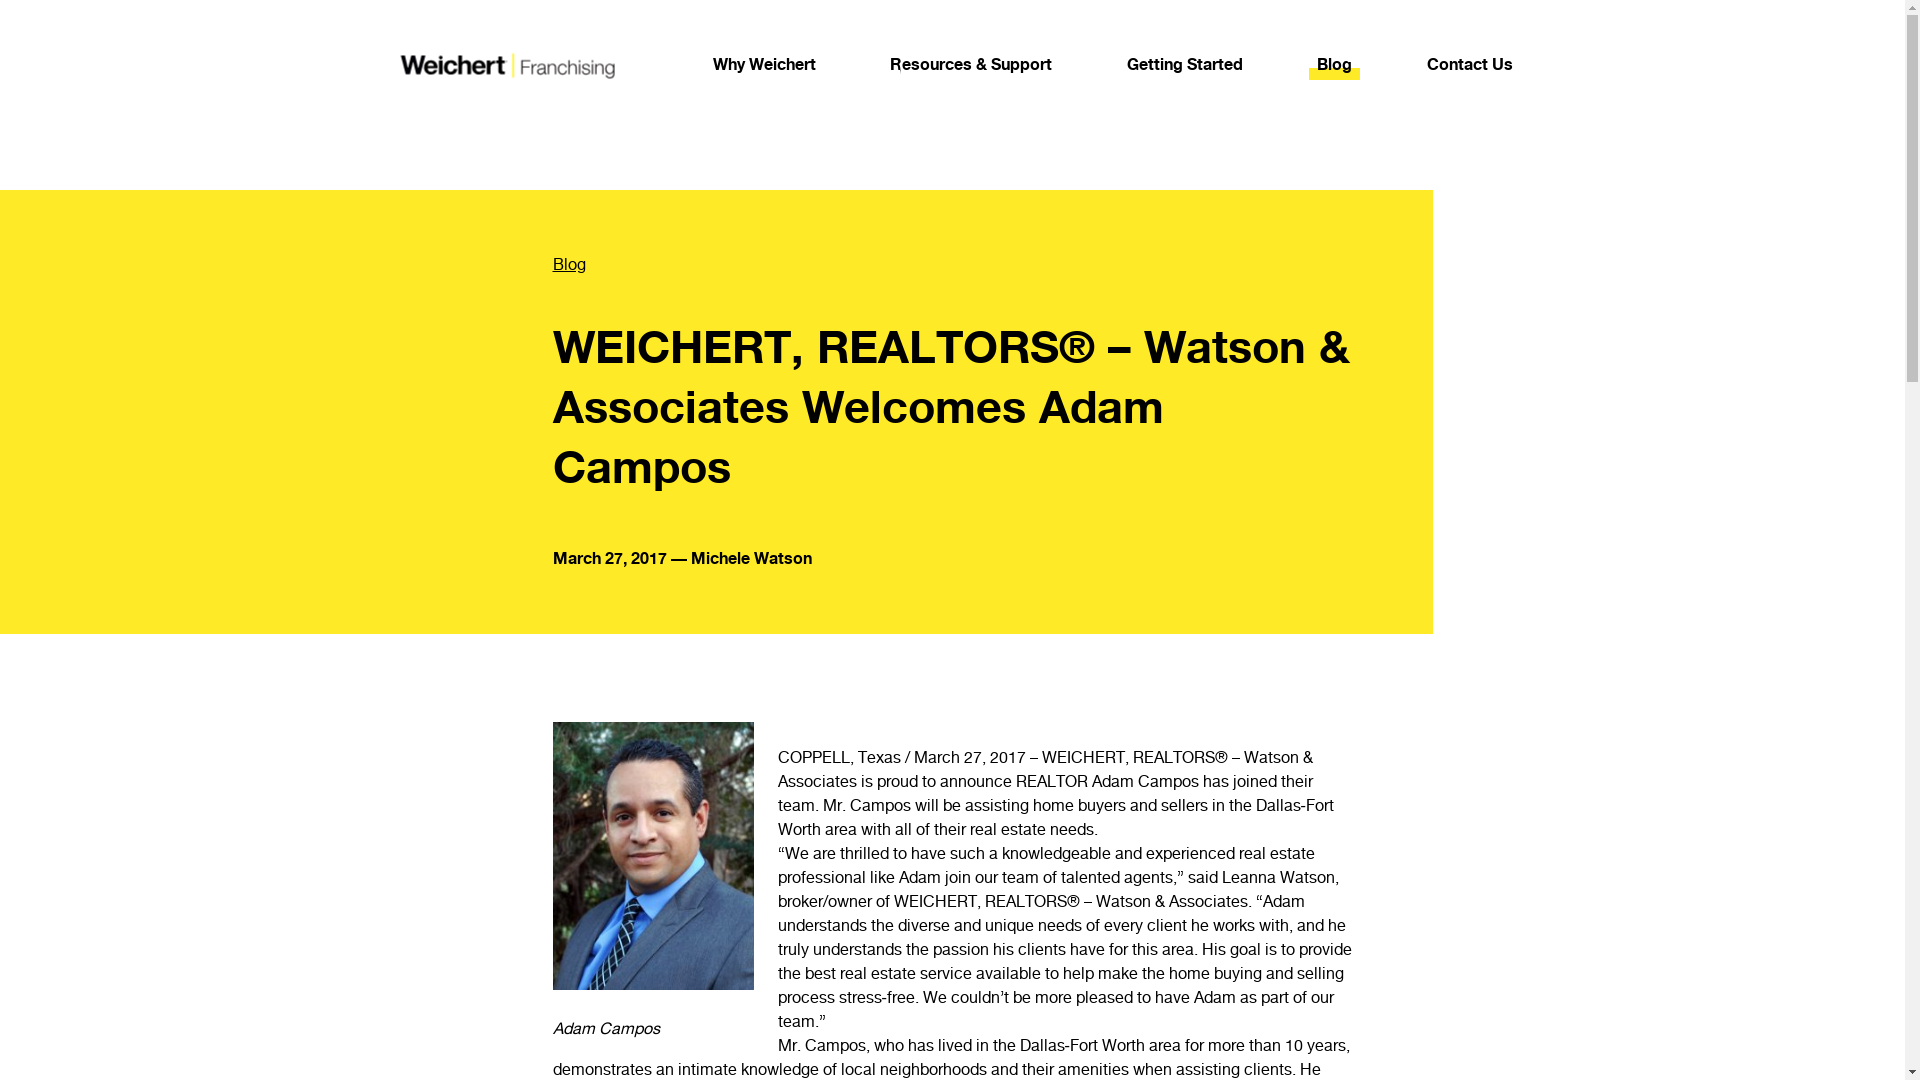 The height and width of the screenshot is (1080, 1920). Describe the element at coordinates (763, 64) in the screenshot. I see `Why Weichert` at that location.